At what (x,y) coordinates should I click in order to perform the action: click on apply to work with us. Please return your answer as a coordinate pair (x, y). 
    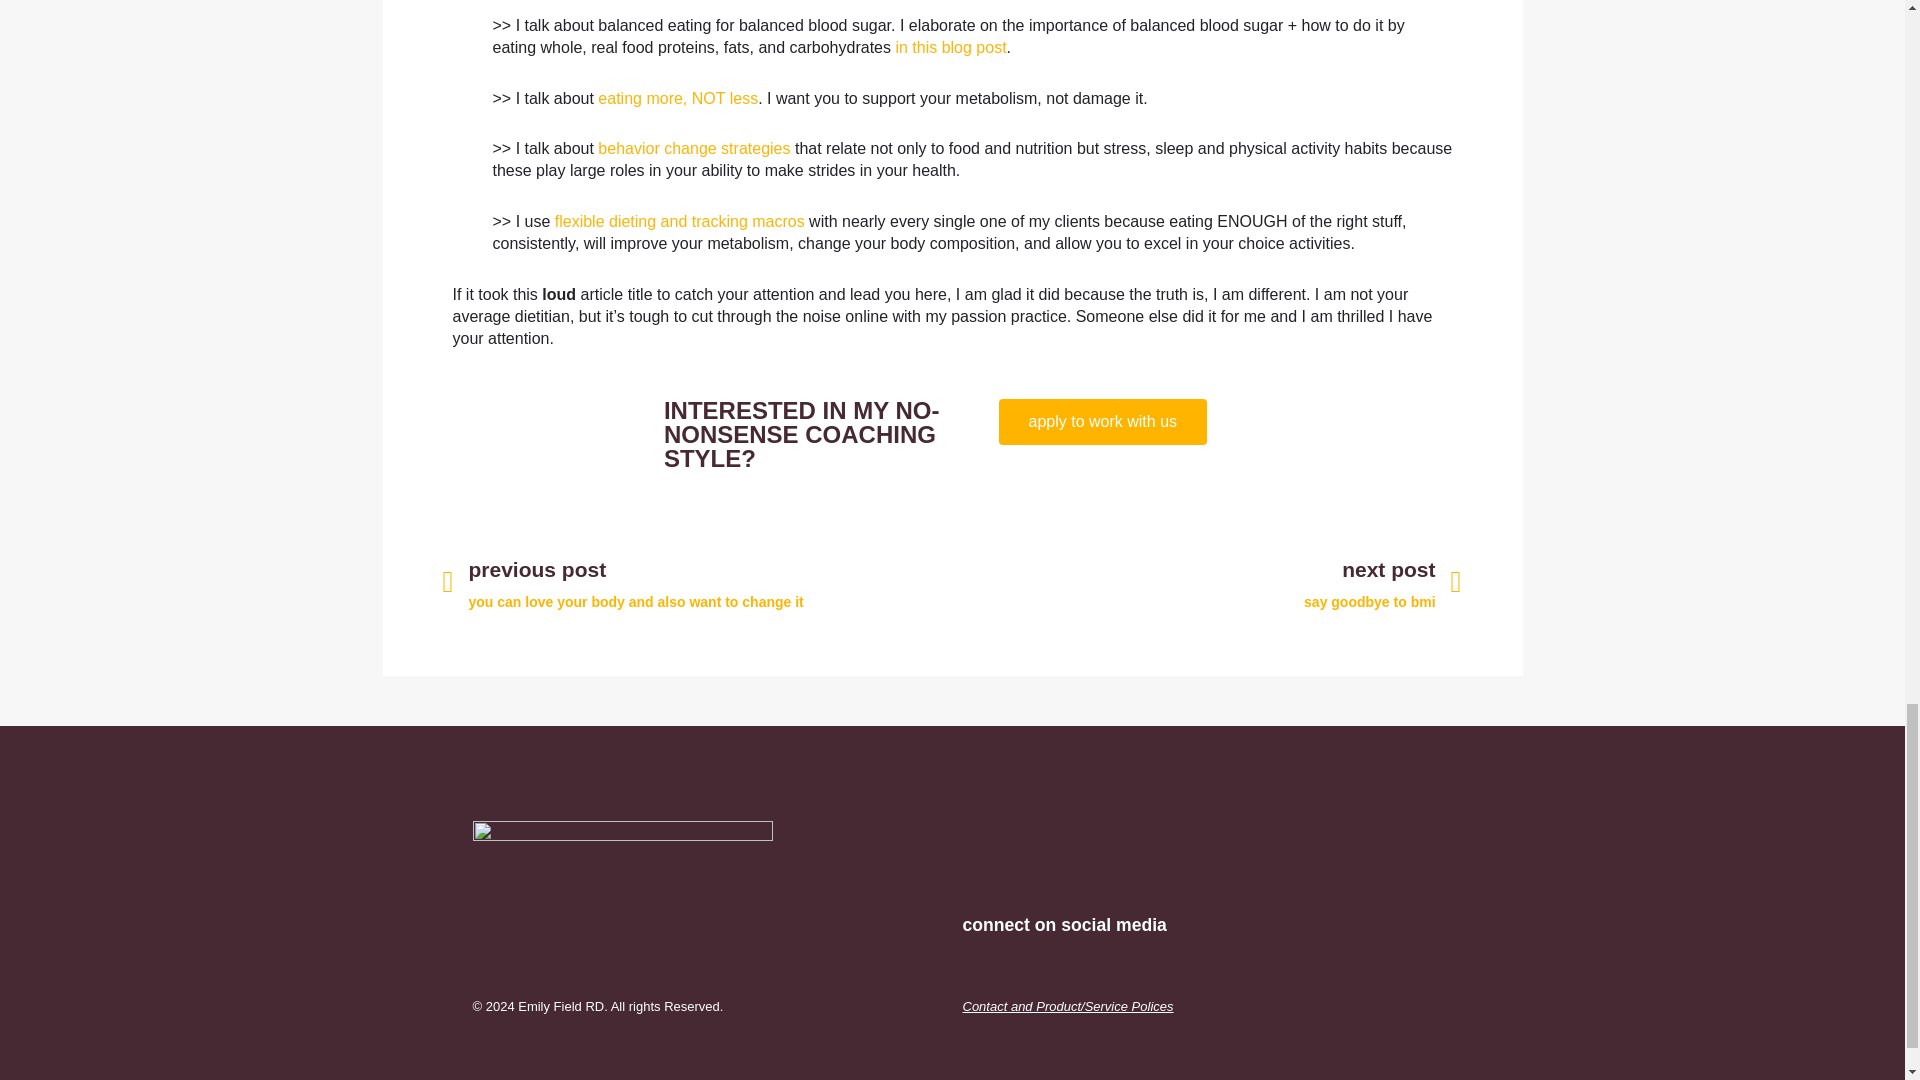
    Looking at the image, I should click on (1102, 421).